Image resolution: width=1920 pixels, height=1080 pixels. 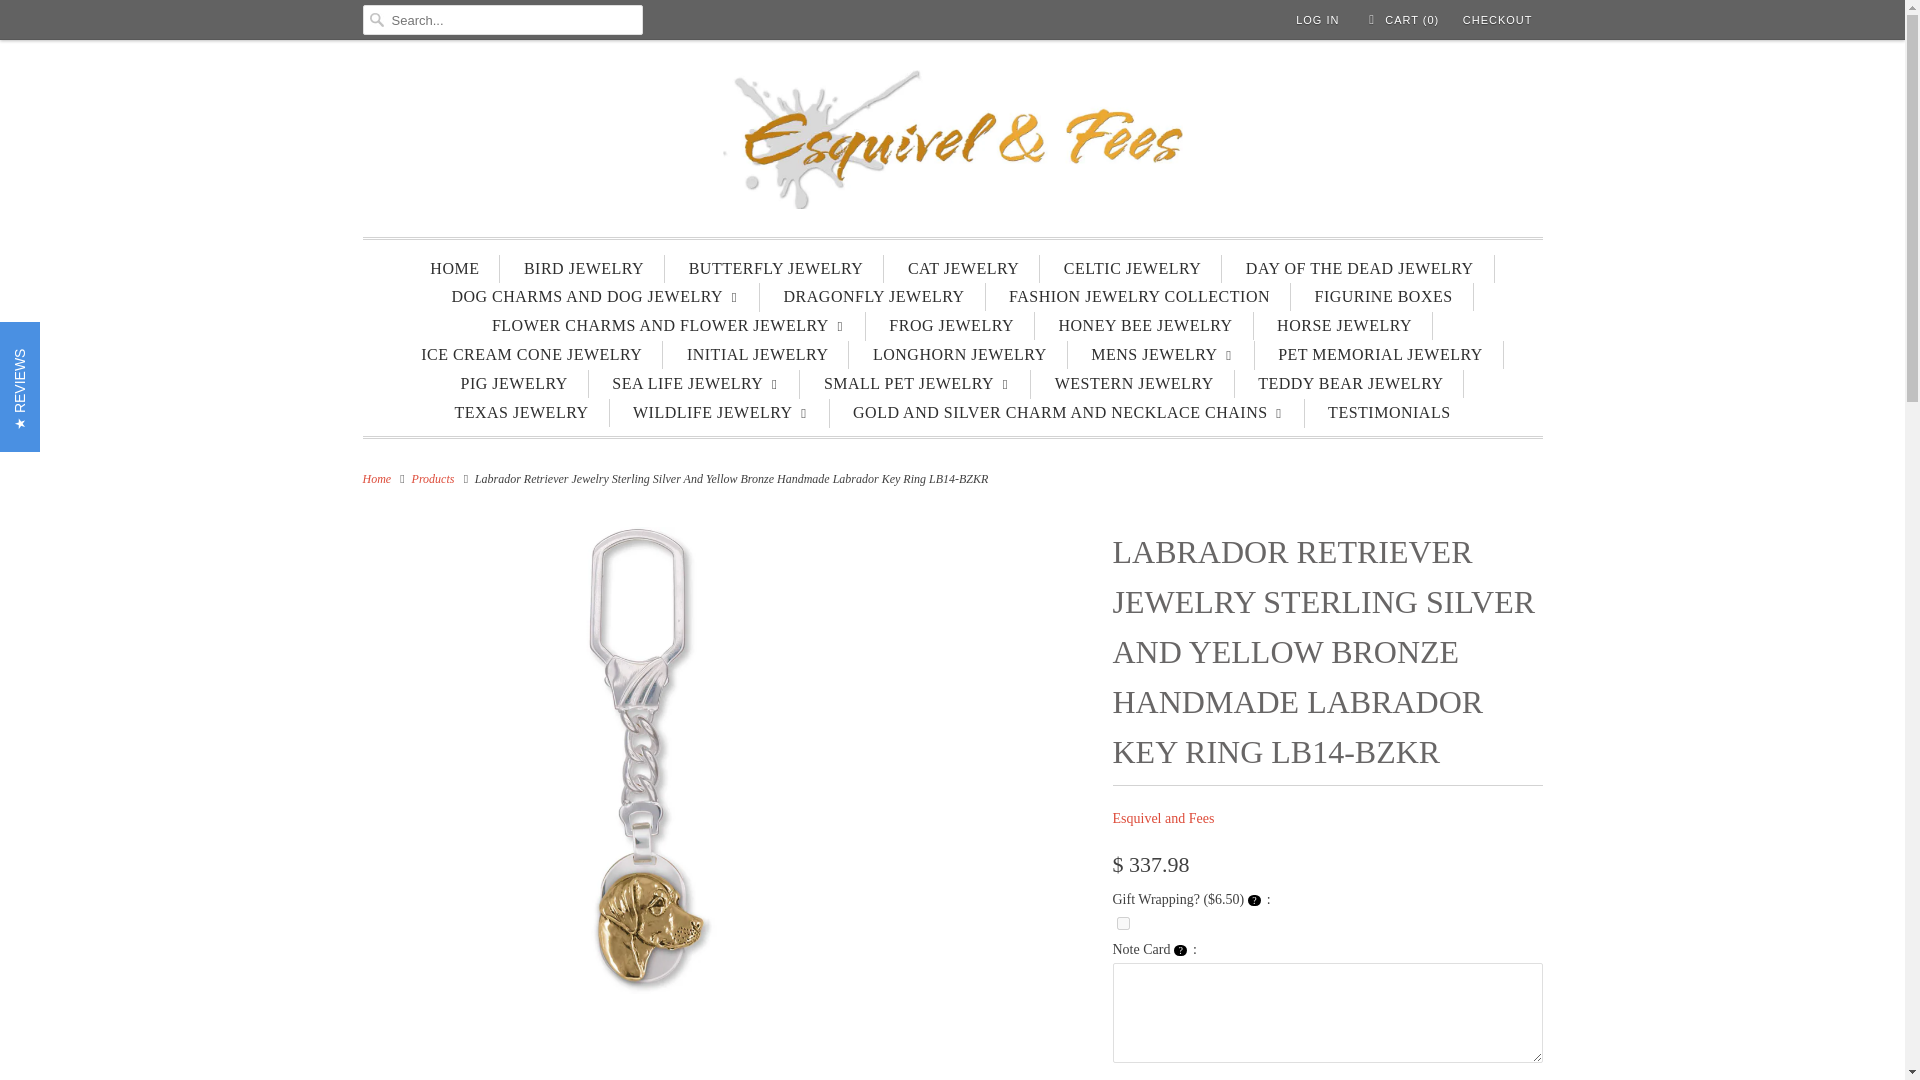 I want to click on CHECKOUT, so click(x=1498, y=20).